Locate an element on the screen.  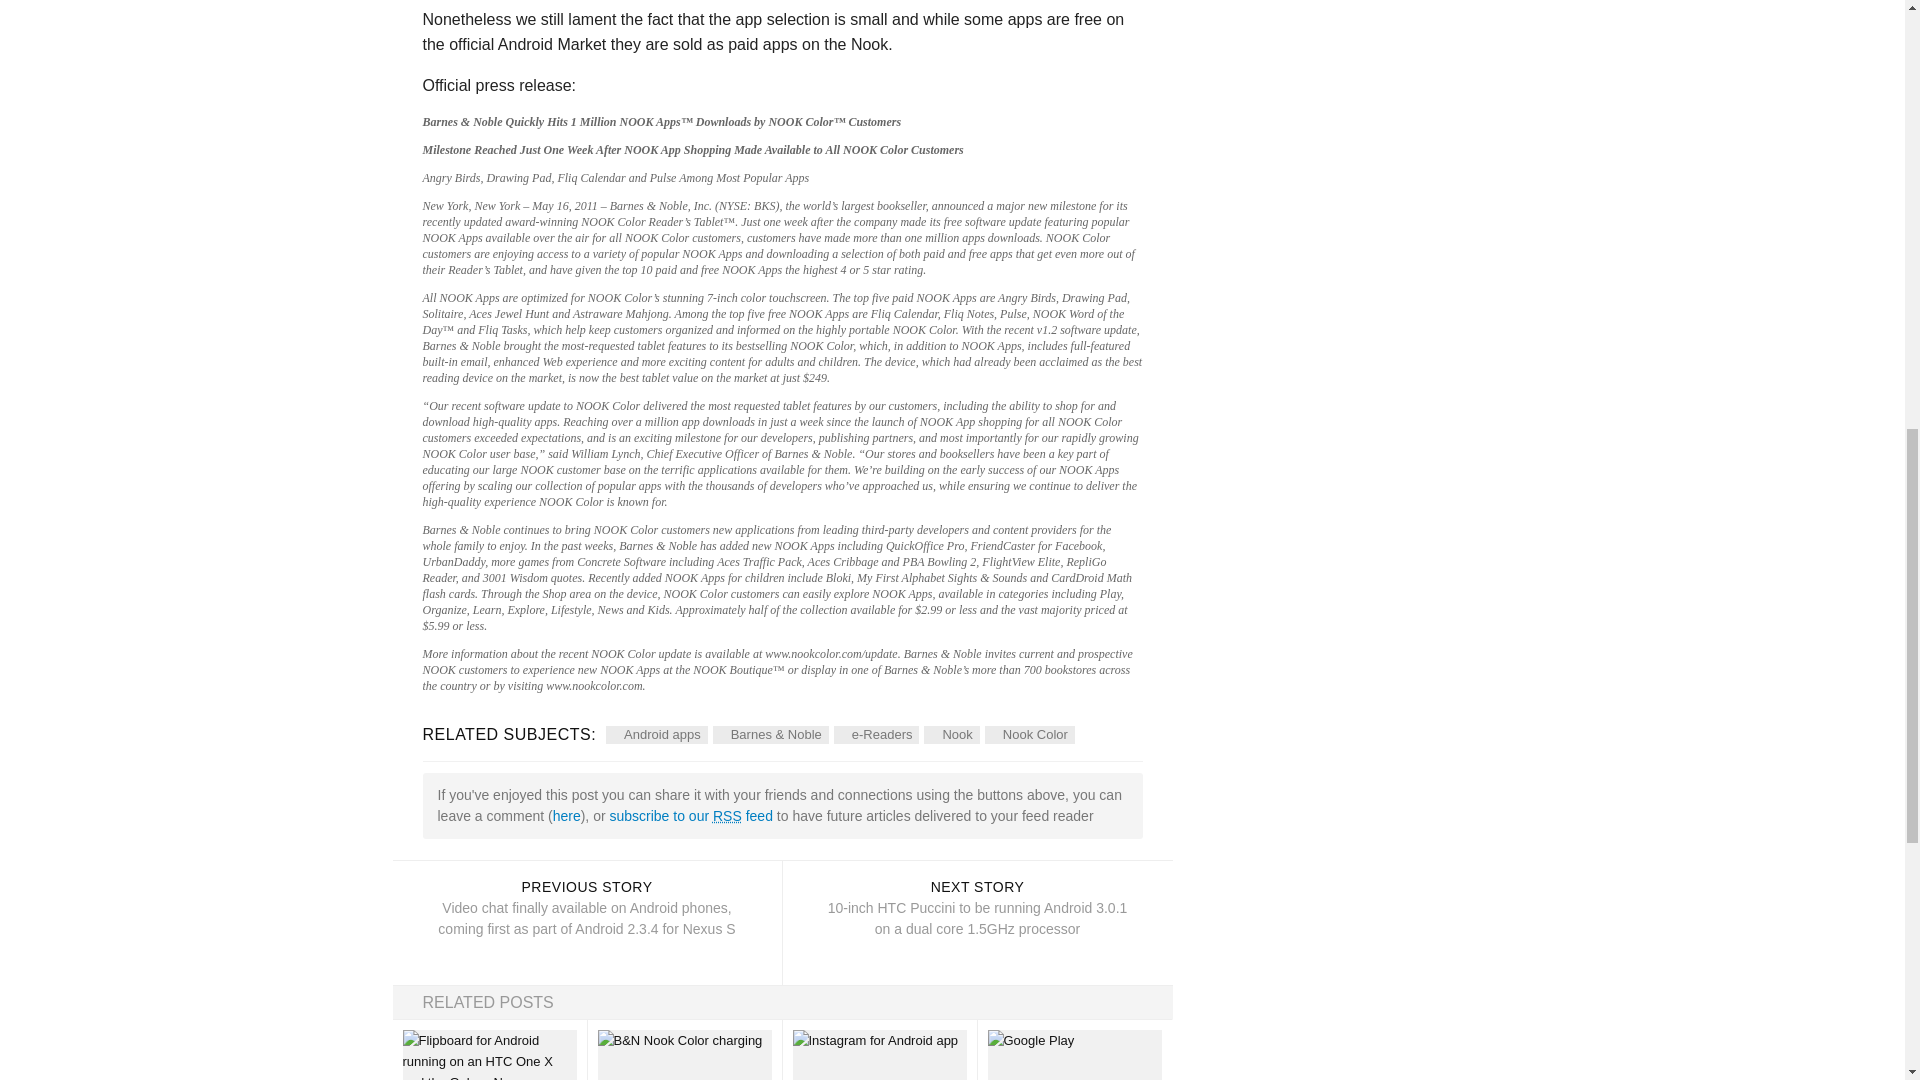
Android apps is located at coordinates (1030, 734).